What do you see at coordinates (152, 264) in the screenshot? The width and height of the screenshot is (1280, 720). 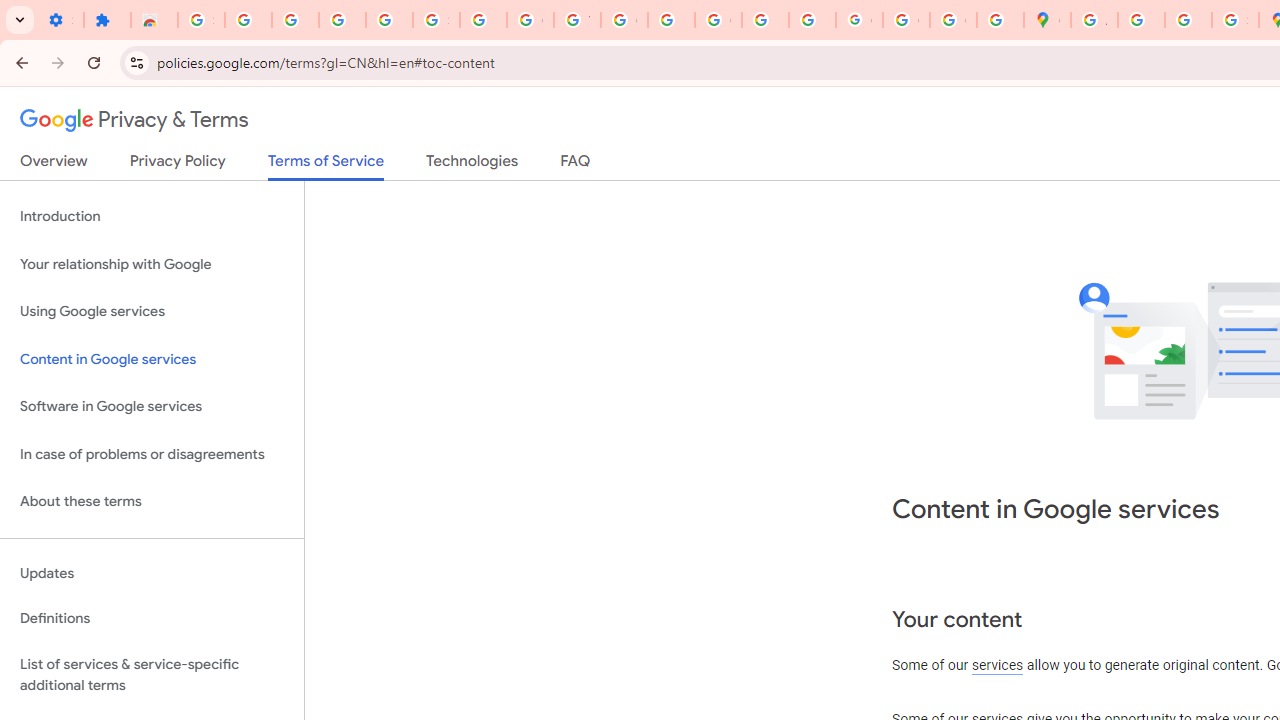 I see `Your relationship with Google` at bounding box center [152, 264].